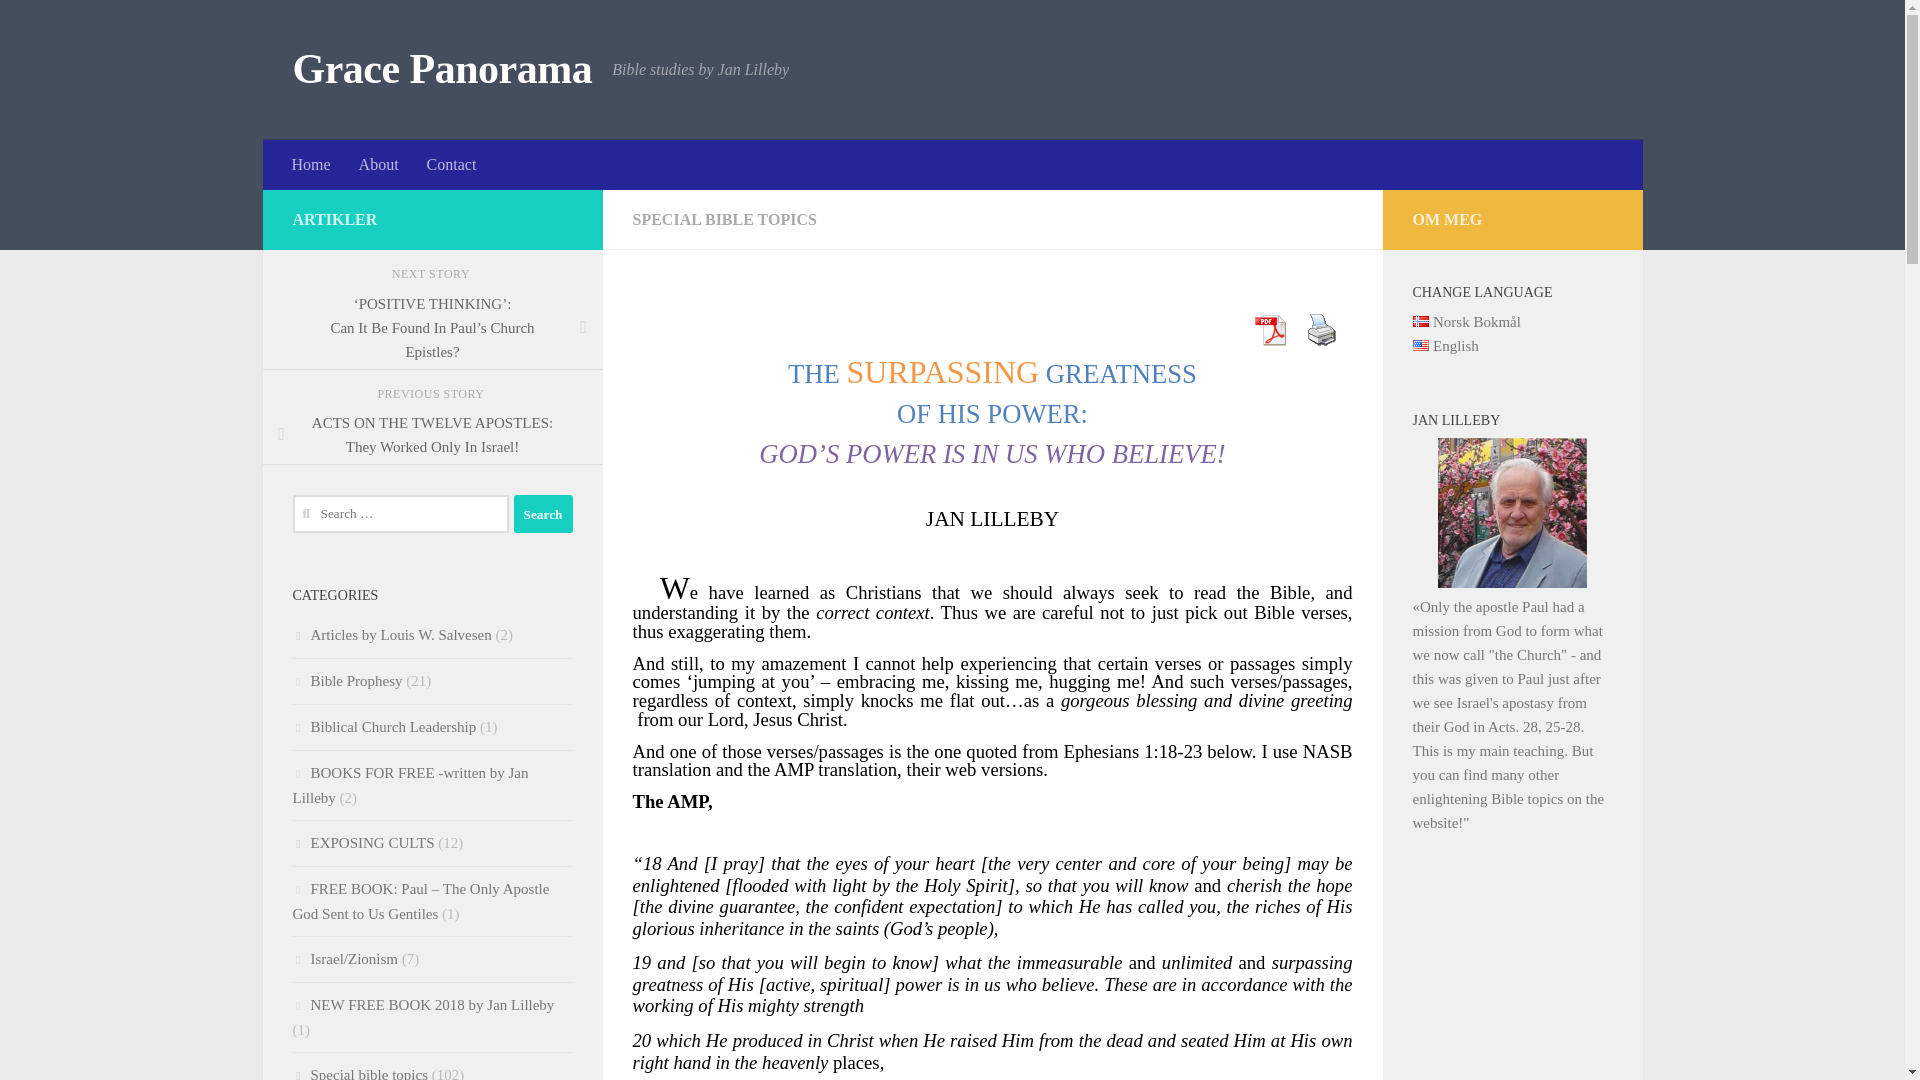 Image resolution: width=1920 pixels, height=1080 pixels. I want to click on Bible Prophesy, so click(432, 436).